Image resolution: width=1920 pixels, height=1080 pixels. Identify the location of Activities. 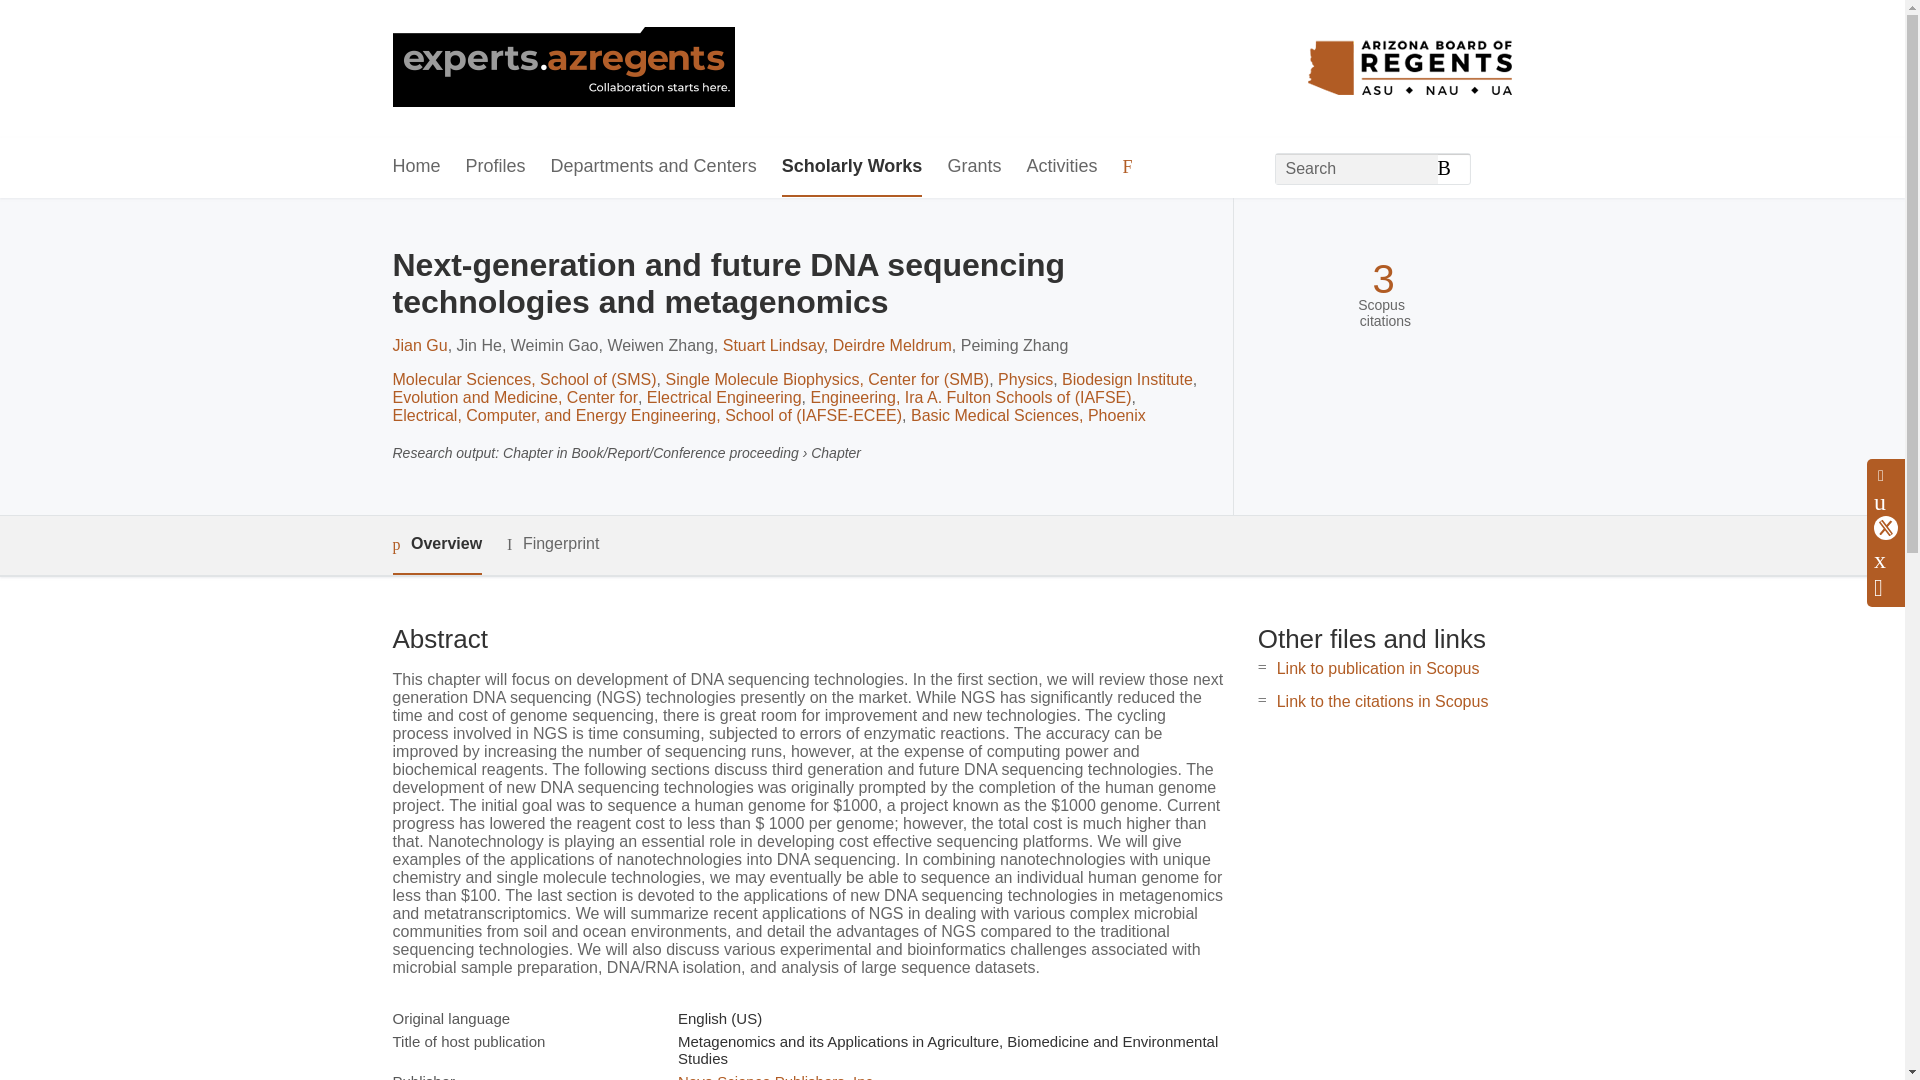
(1060, 167).